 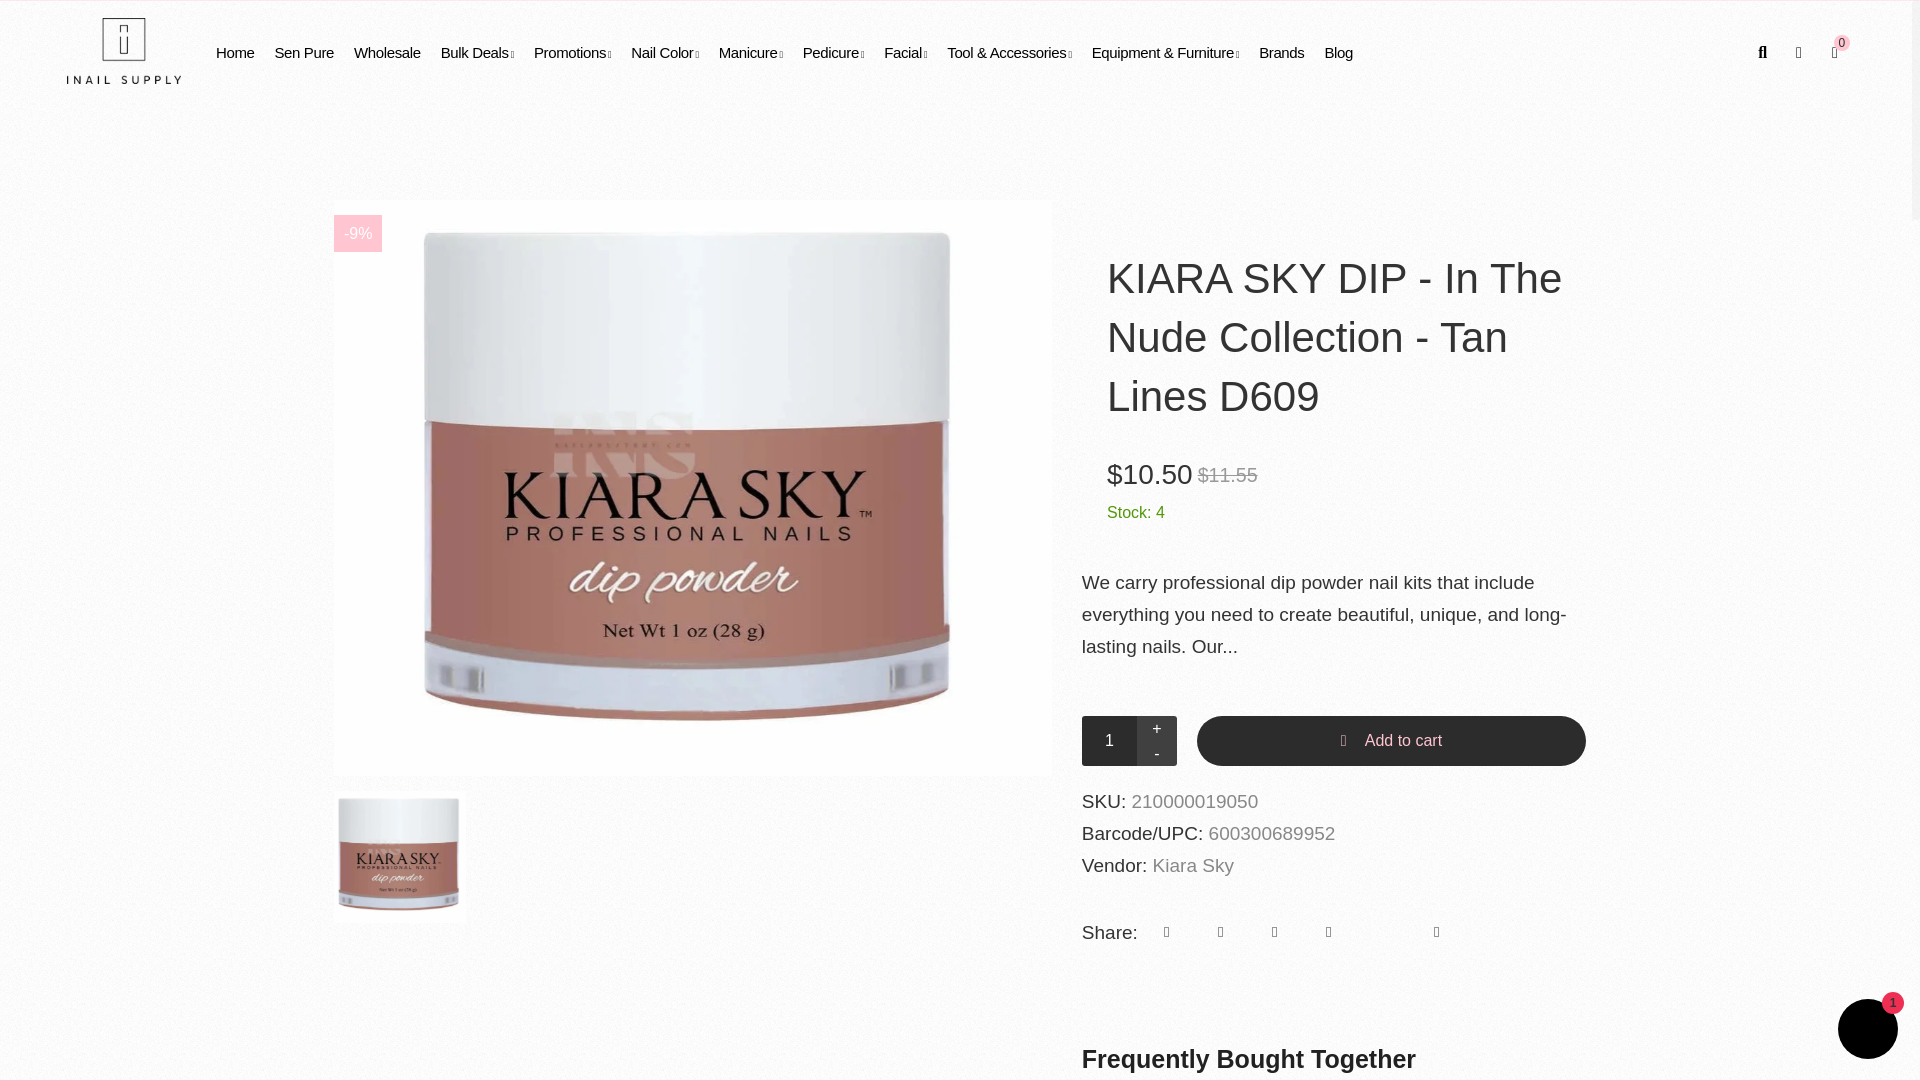 I want to click on Quantity, so click(x=1129, y=740).